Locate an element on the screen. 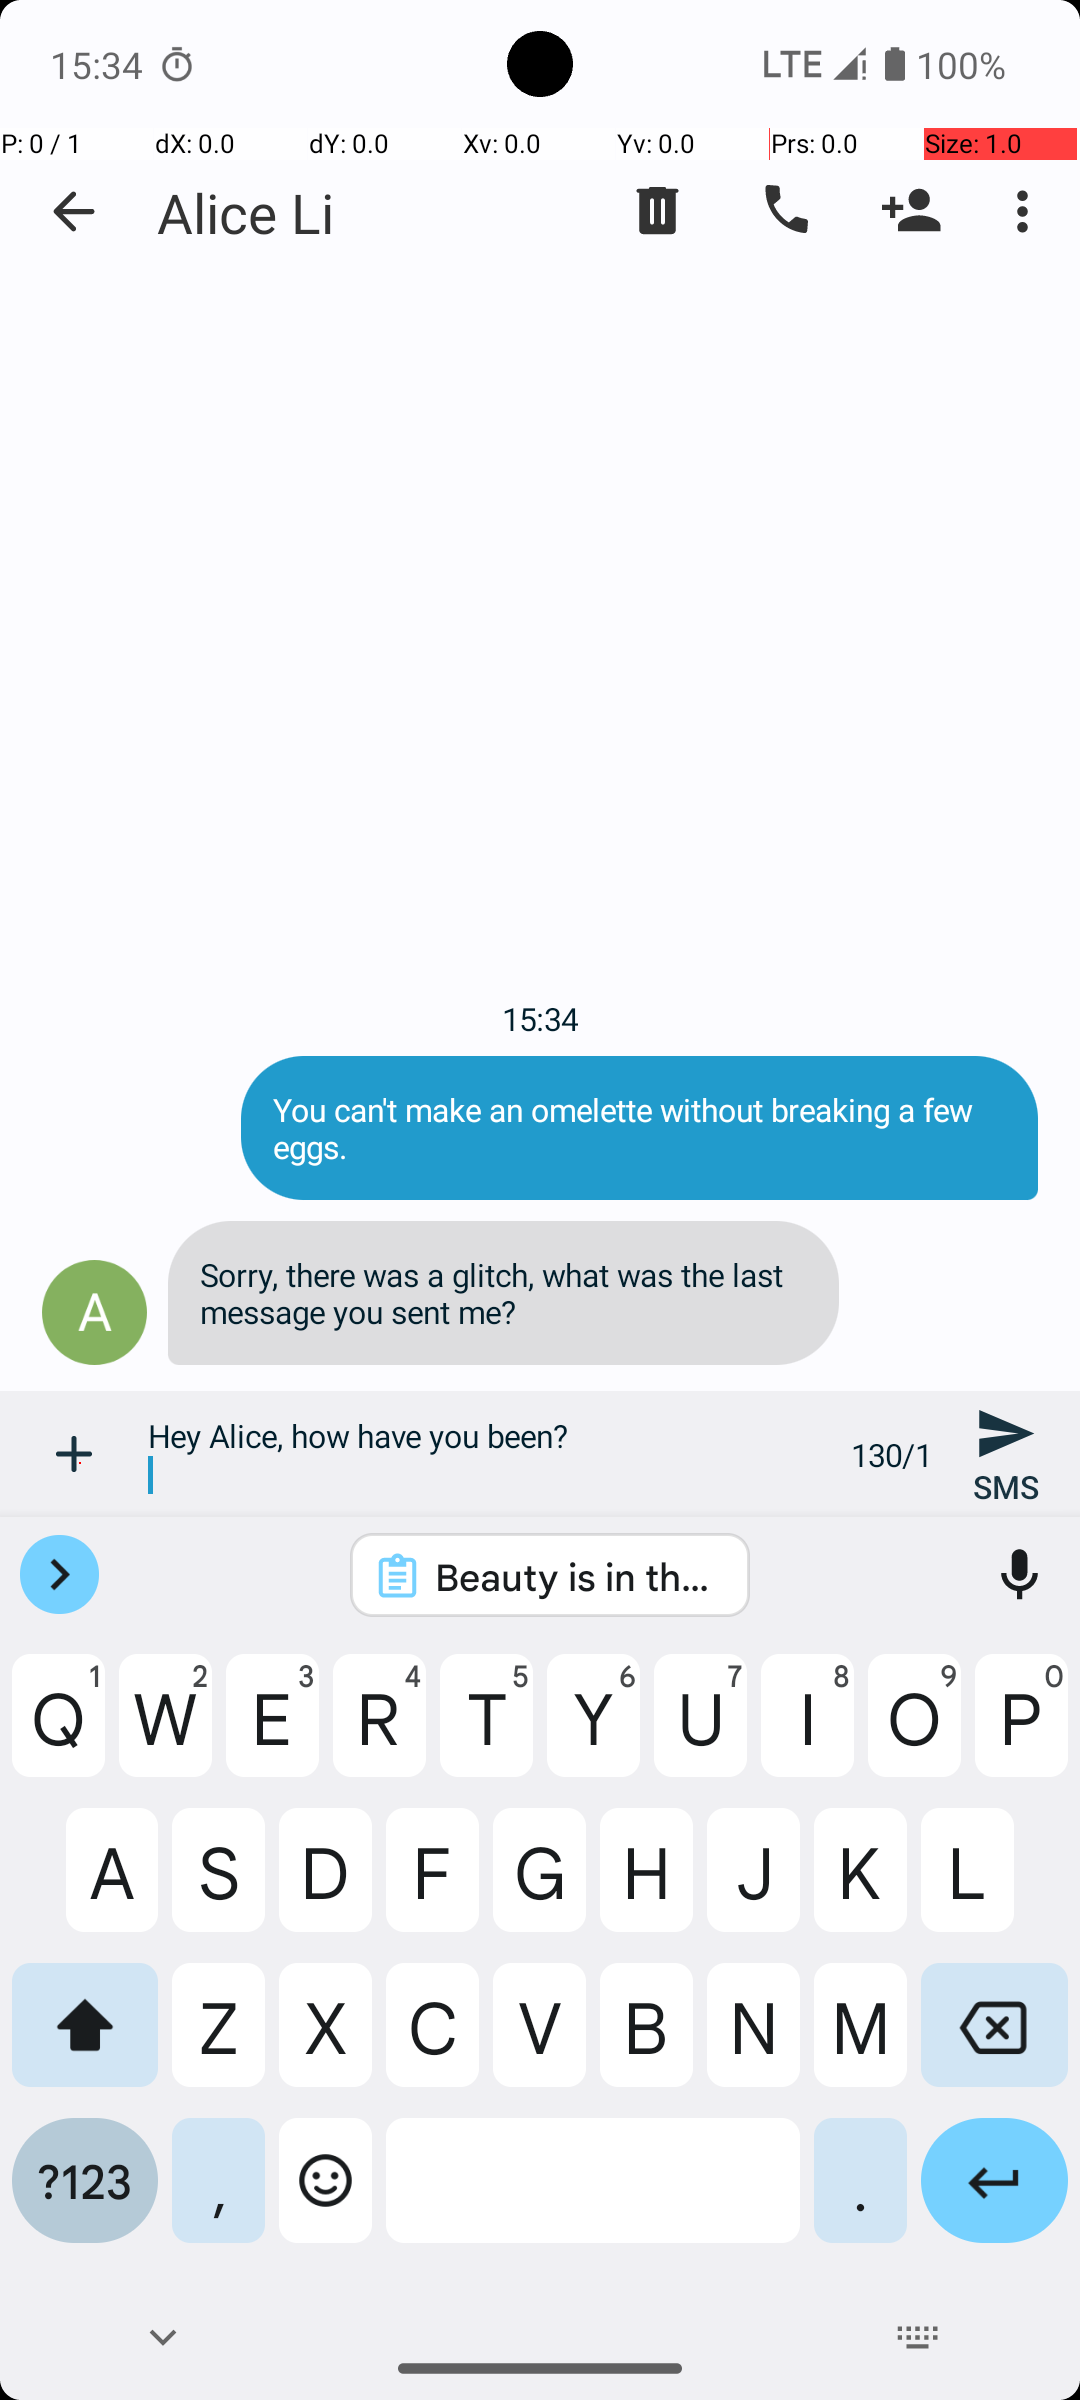 The width and height of the screenshot is (1080, 2400). 130/1 is located at coordinates (892, 1454).